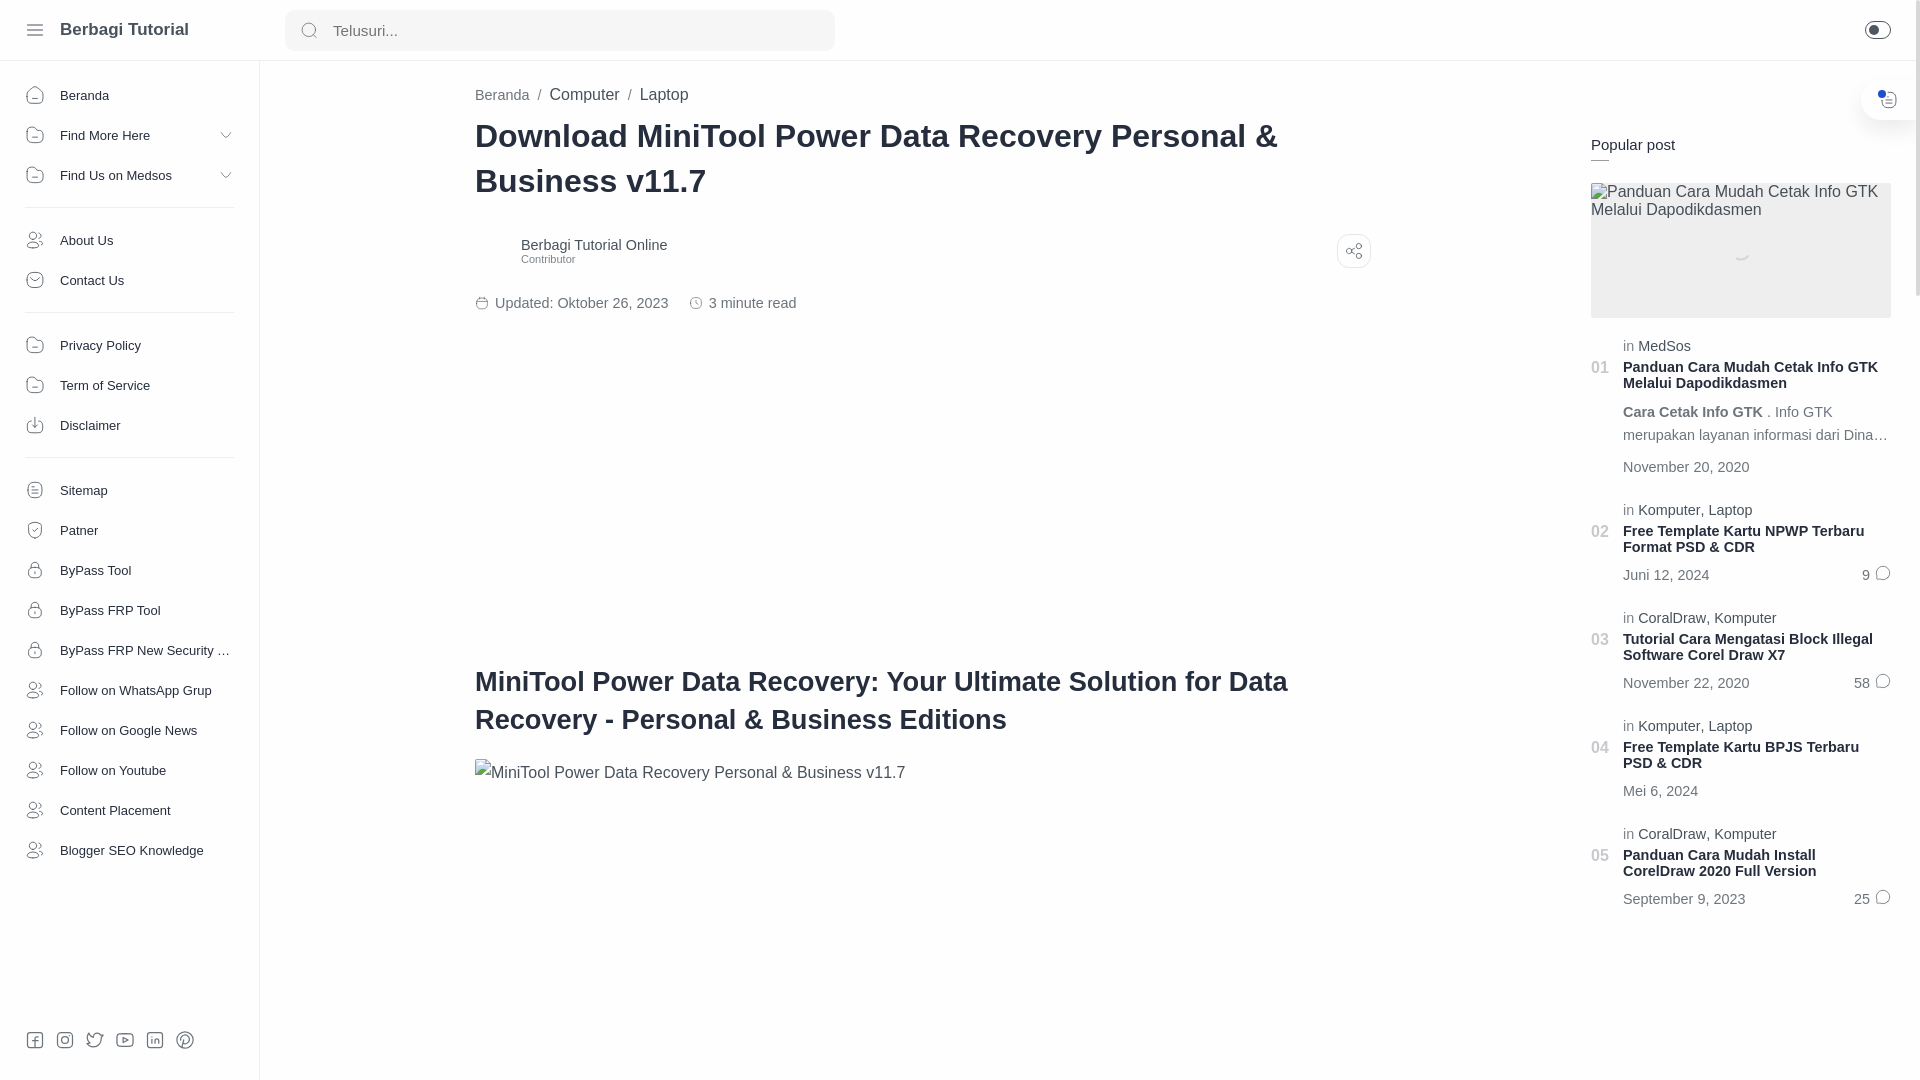  What do you see at coordinates (130, 569) in the screenshot?
I see `ByPass Tool` at bounding box center [130, 569].